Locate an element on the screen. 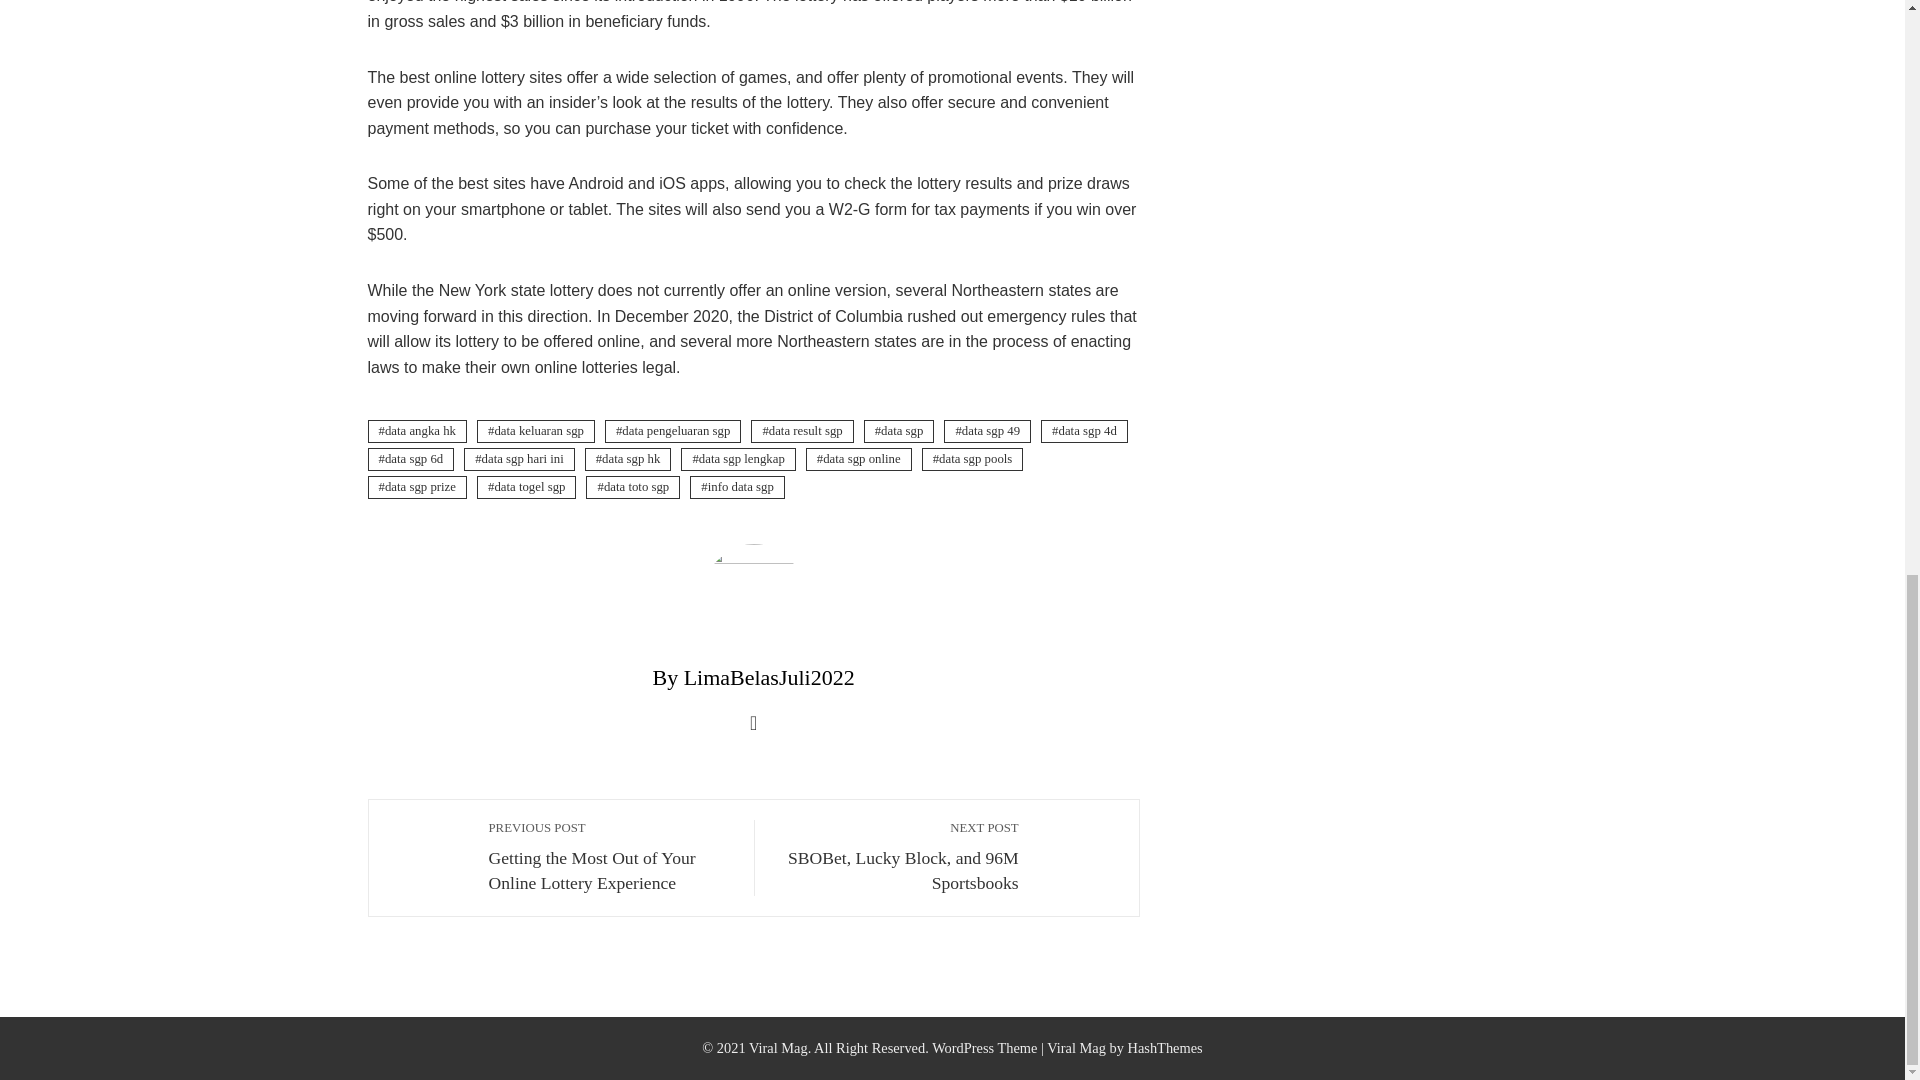  data sgp 6d is located at coordinates (900, 431).